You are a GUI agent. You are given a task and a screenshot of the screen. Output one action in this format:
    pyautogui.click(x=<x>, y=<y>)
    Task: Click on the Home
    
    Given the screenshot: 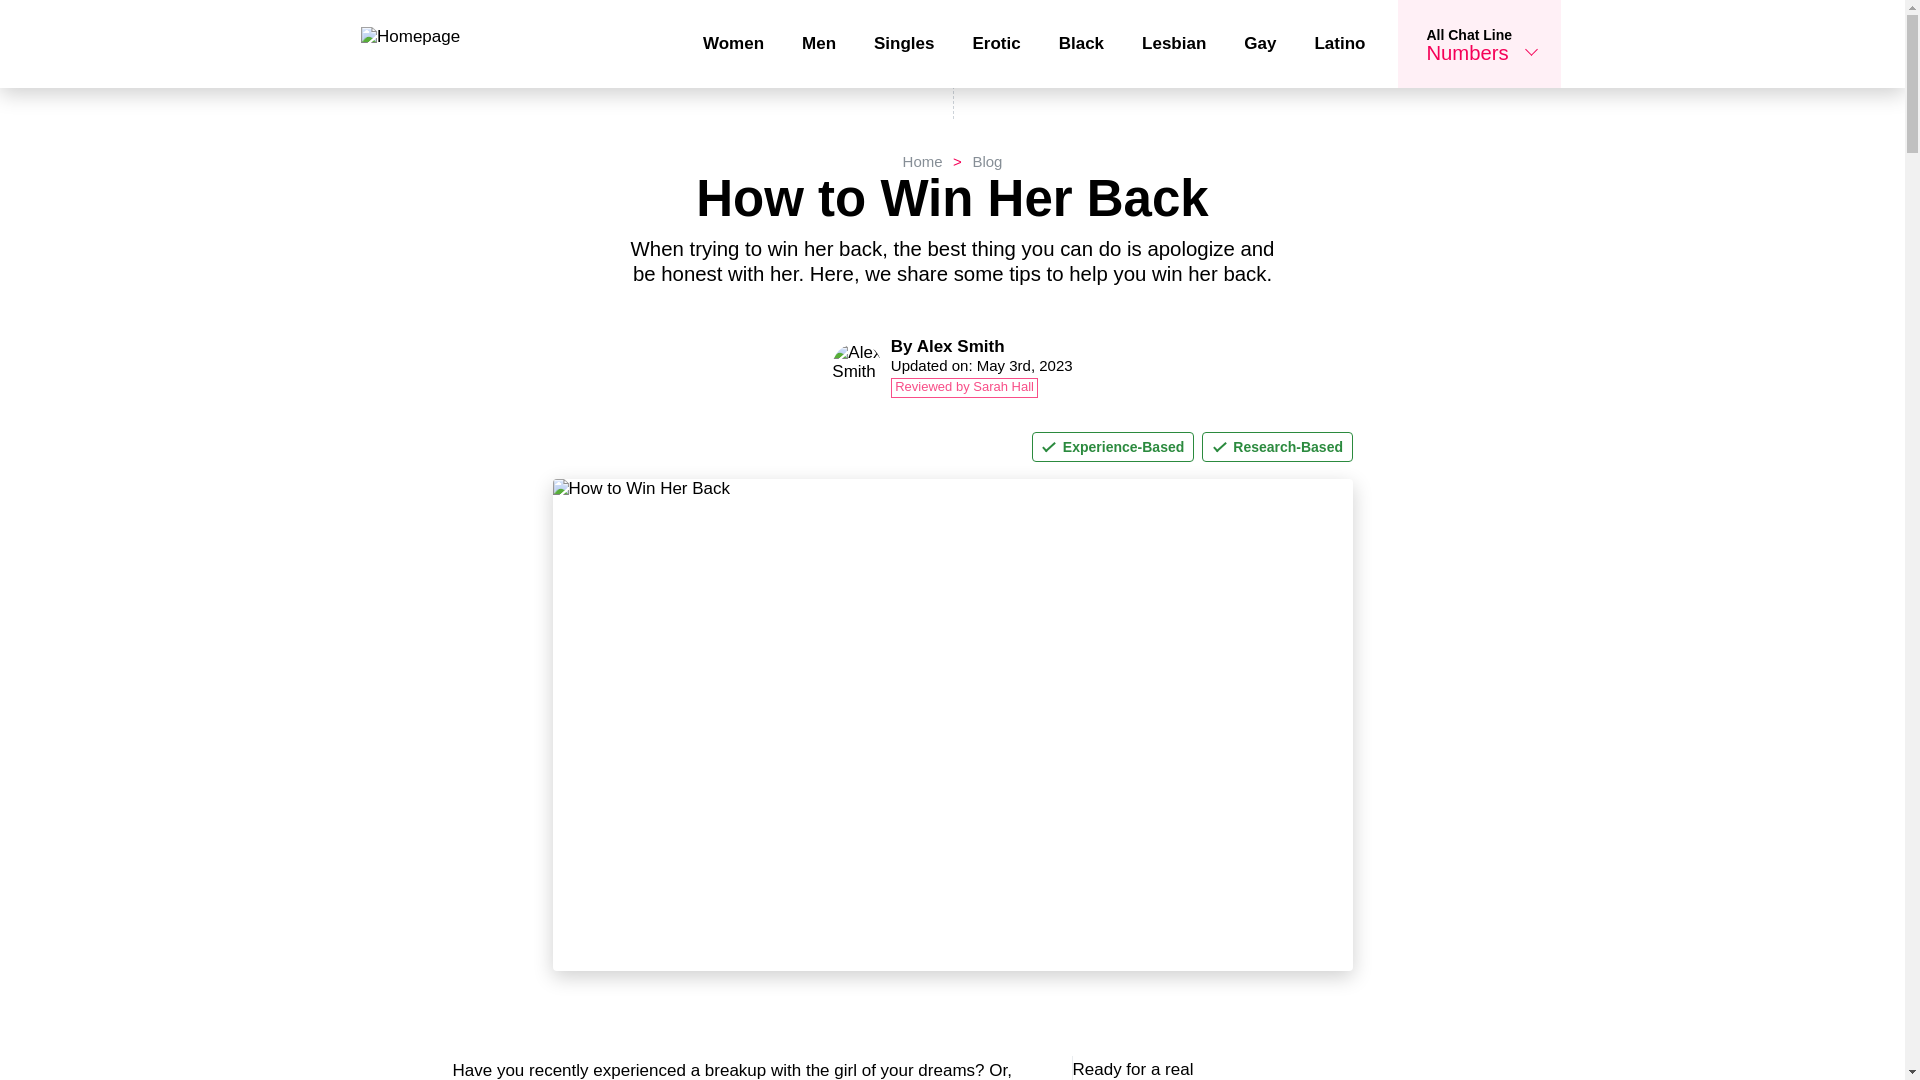 What is the action you would take?
    pyautogui.click(x=1082, y=43)
    